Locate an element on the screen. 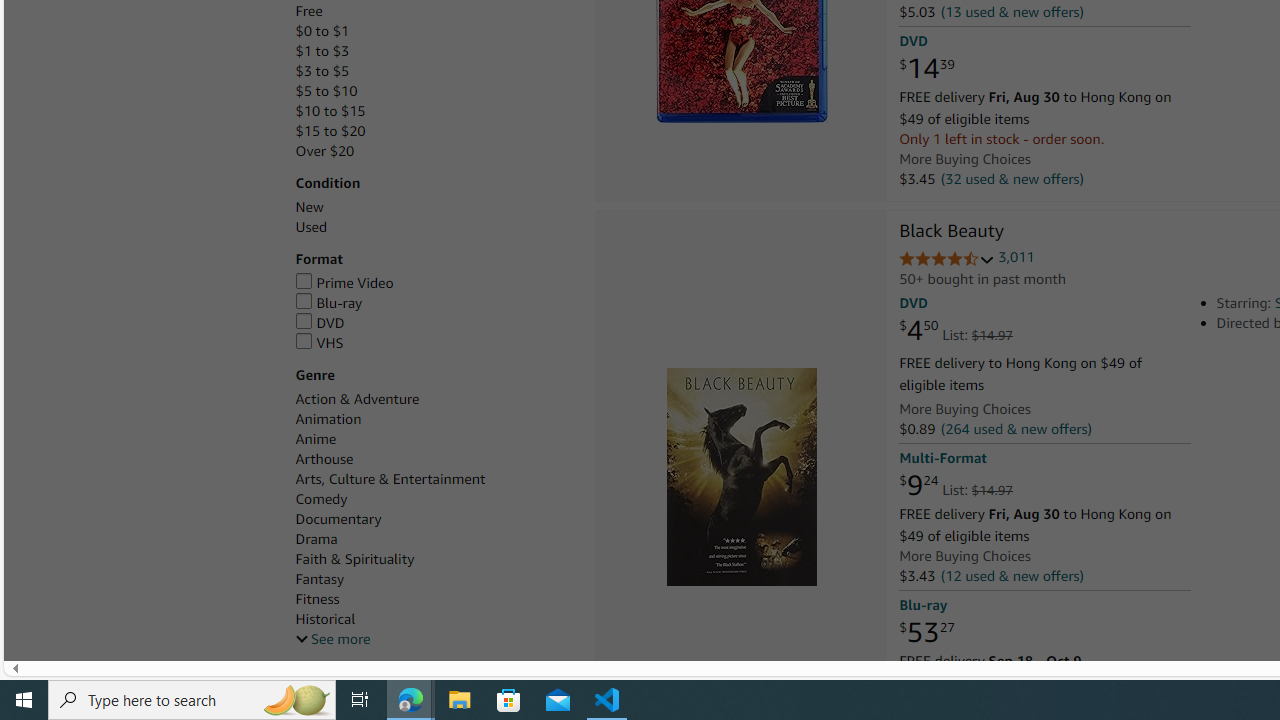 The height and width of the screenshot is (720, 1280). Black Beauty is located at coordinates (740, 476).